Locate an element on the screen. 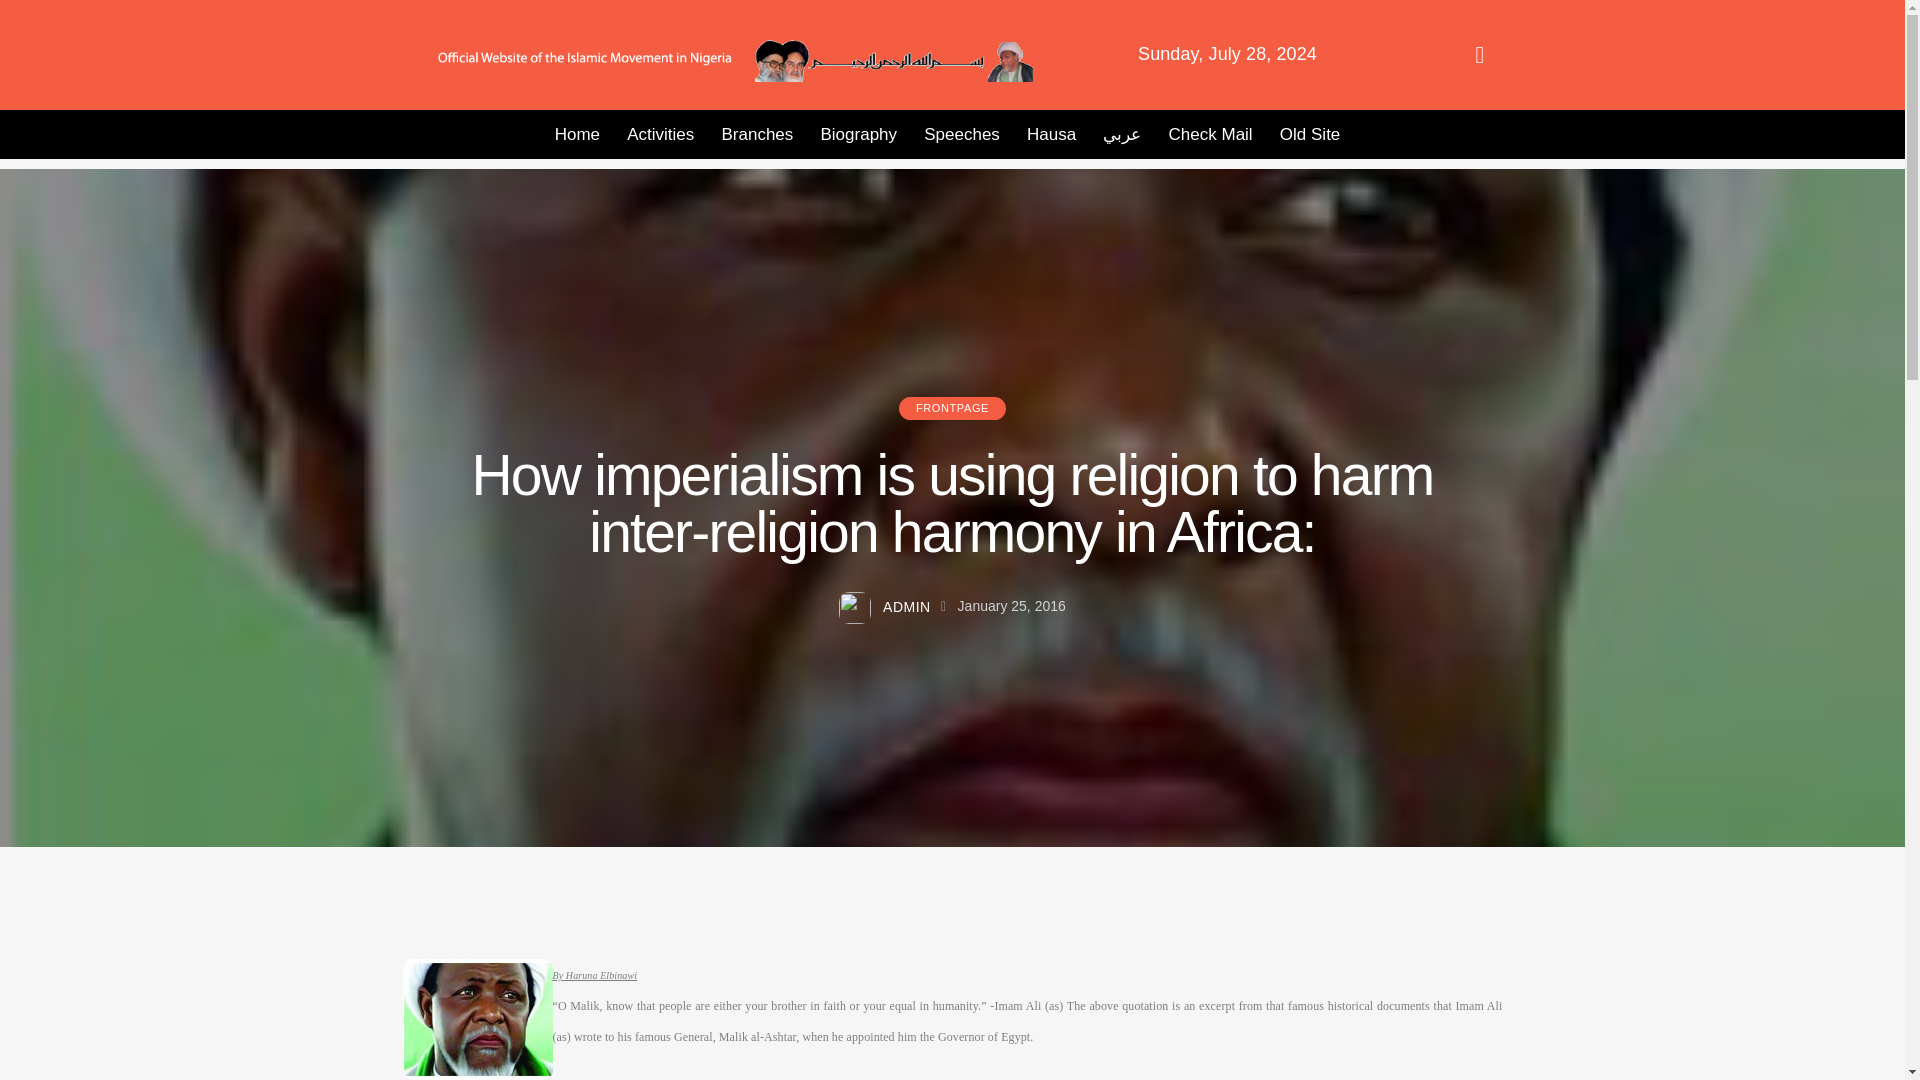 Image resolution: width=1920 pixels, height=1080 pixels. Speeches is located at coordinates (962, 134).